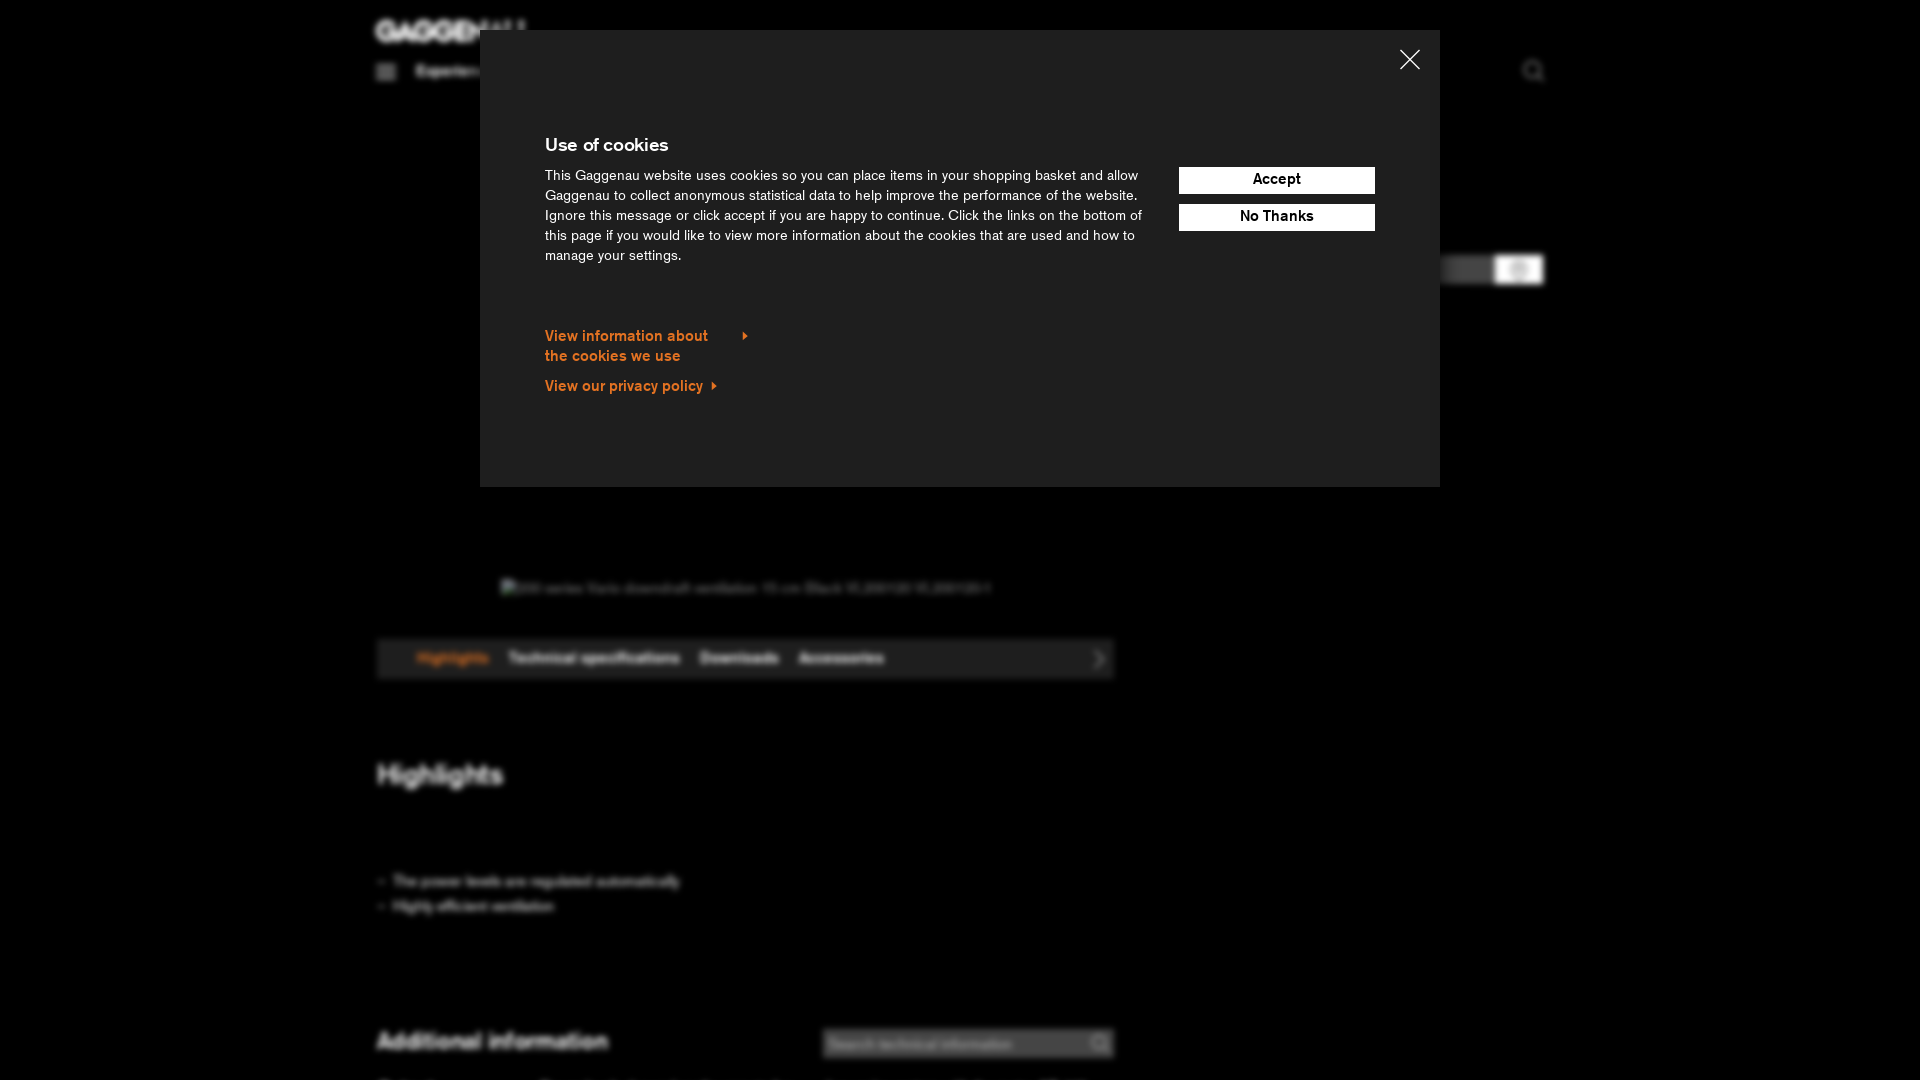 This screenshot has width=1920, height=1080. What do you see at coordinates (1099, 659) in the screenshot?
I see `[global.common.btn.next]` at bounding box center [1099, 659].